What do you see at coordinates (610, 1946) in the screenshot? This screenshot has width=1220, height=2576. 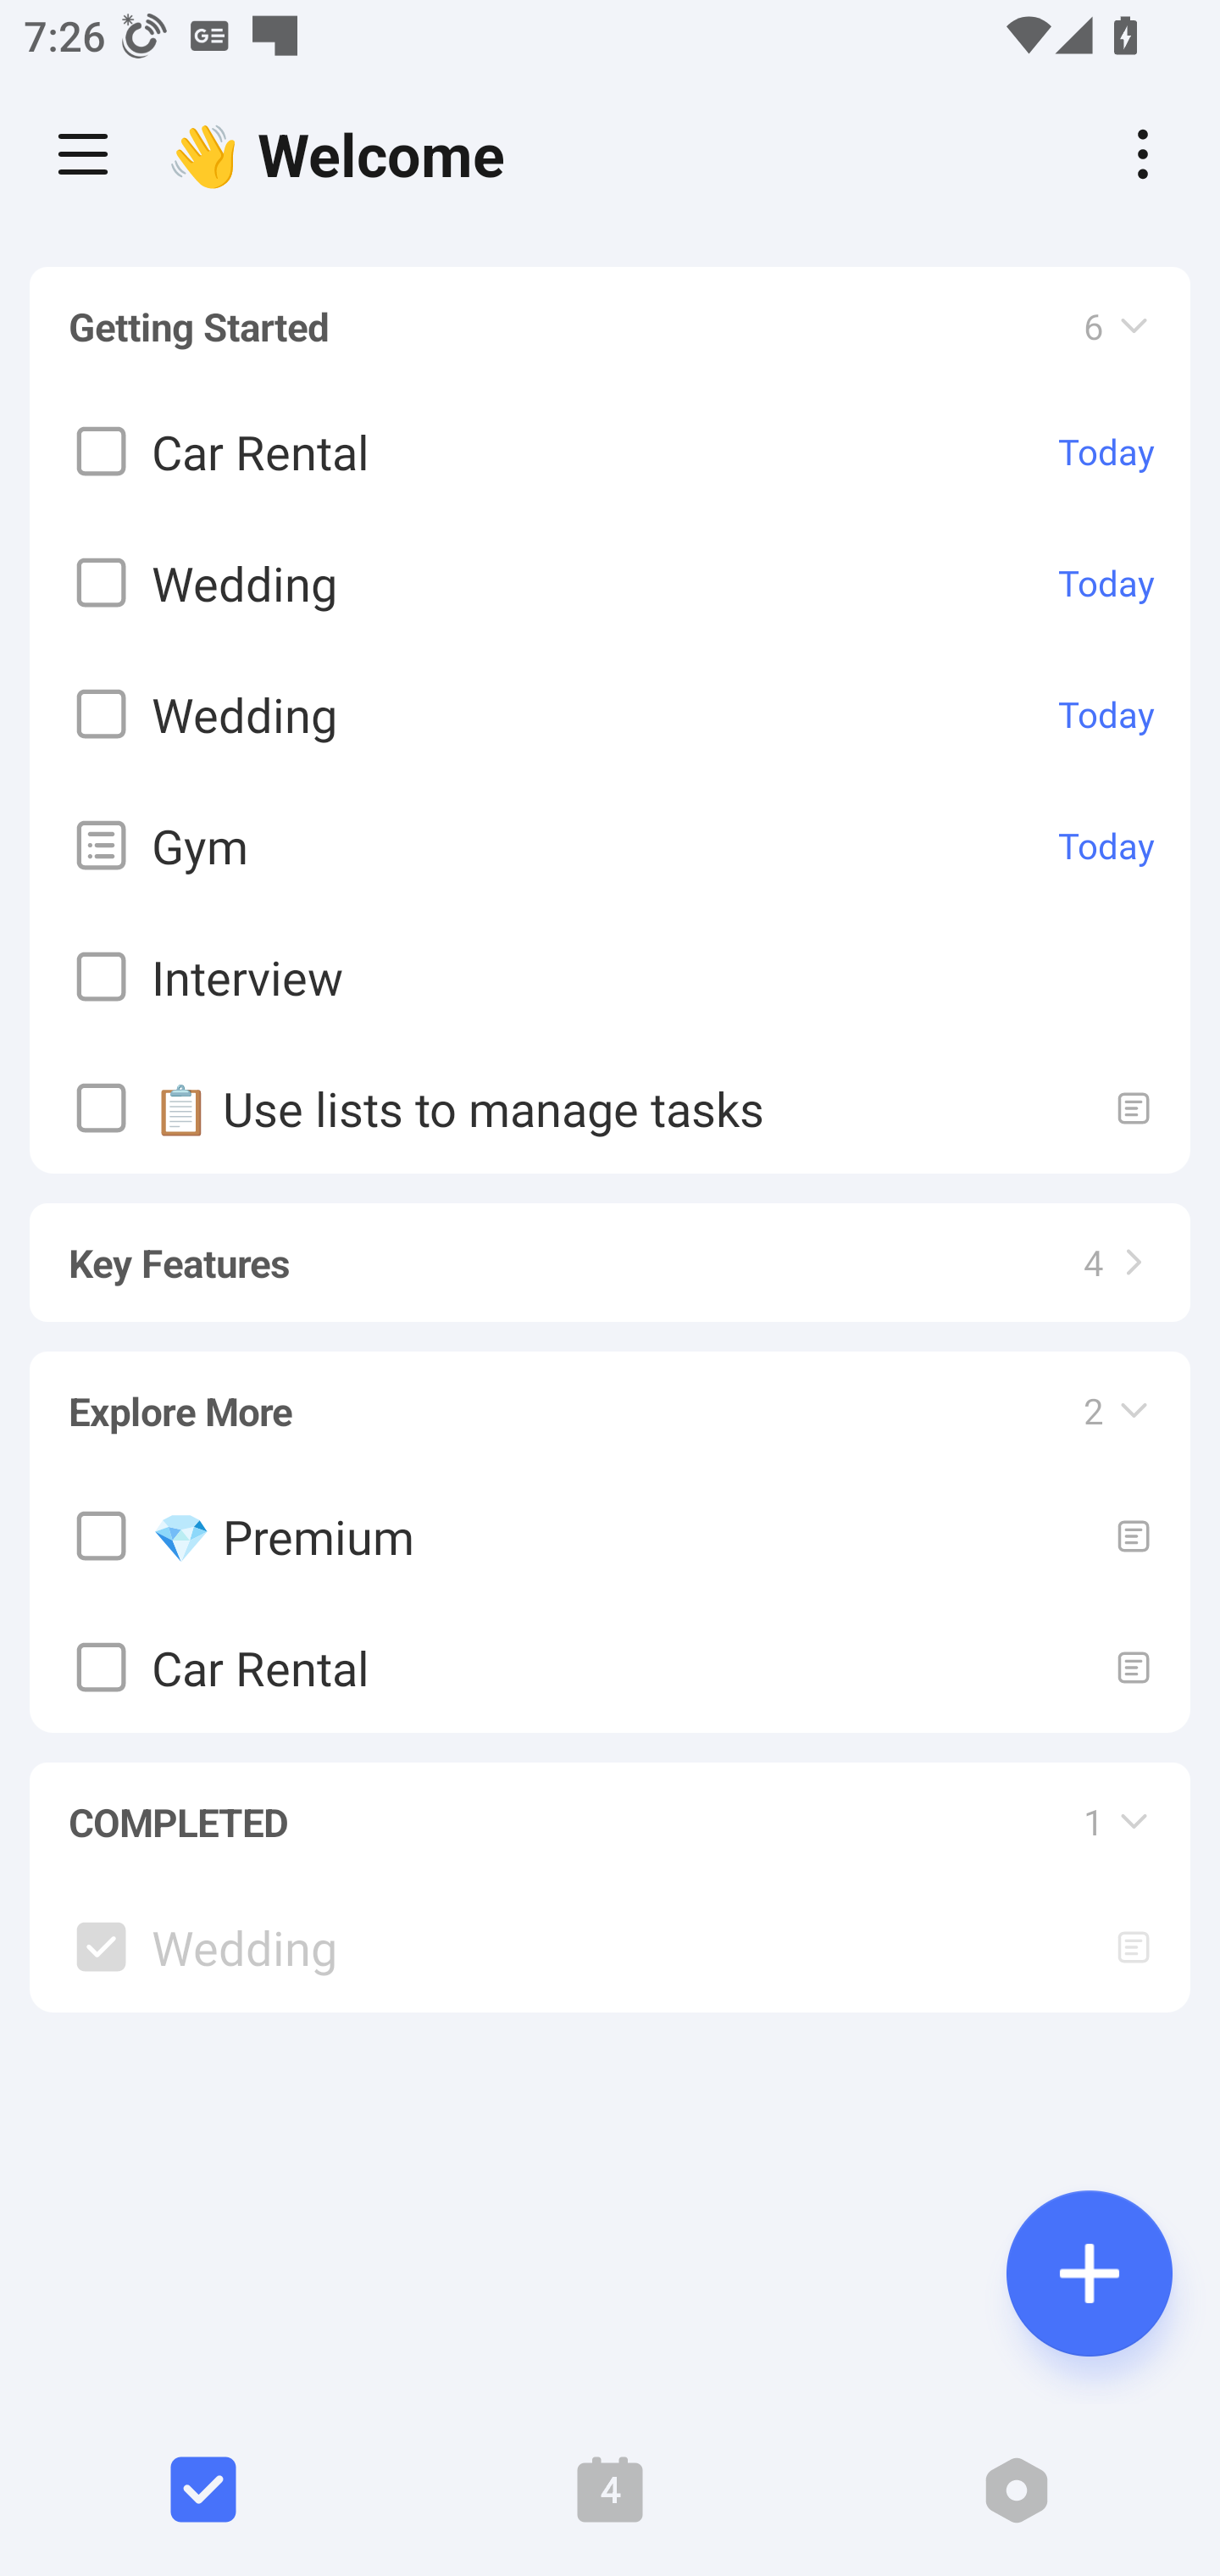 I see `Wedding` at bounding box center [610, 1946].